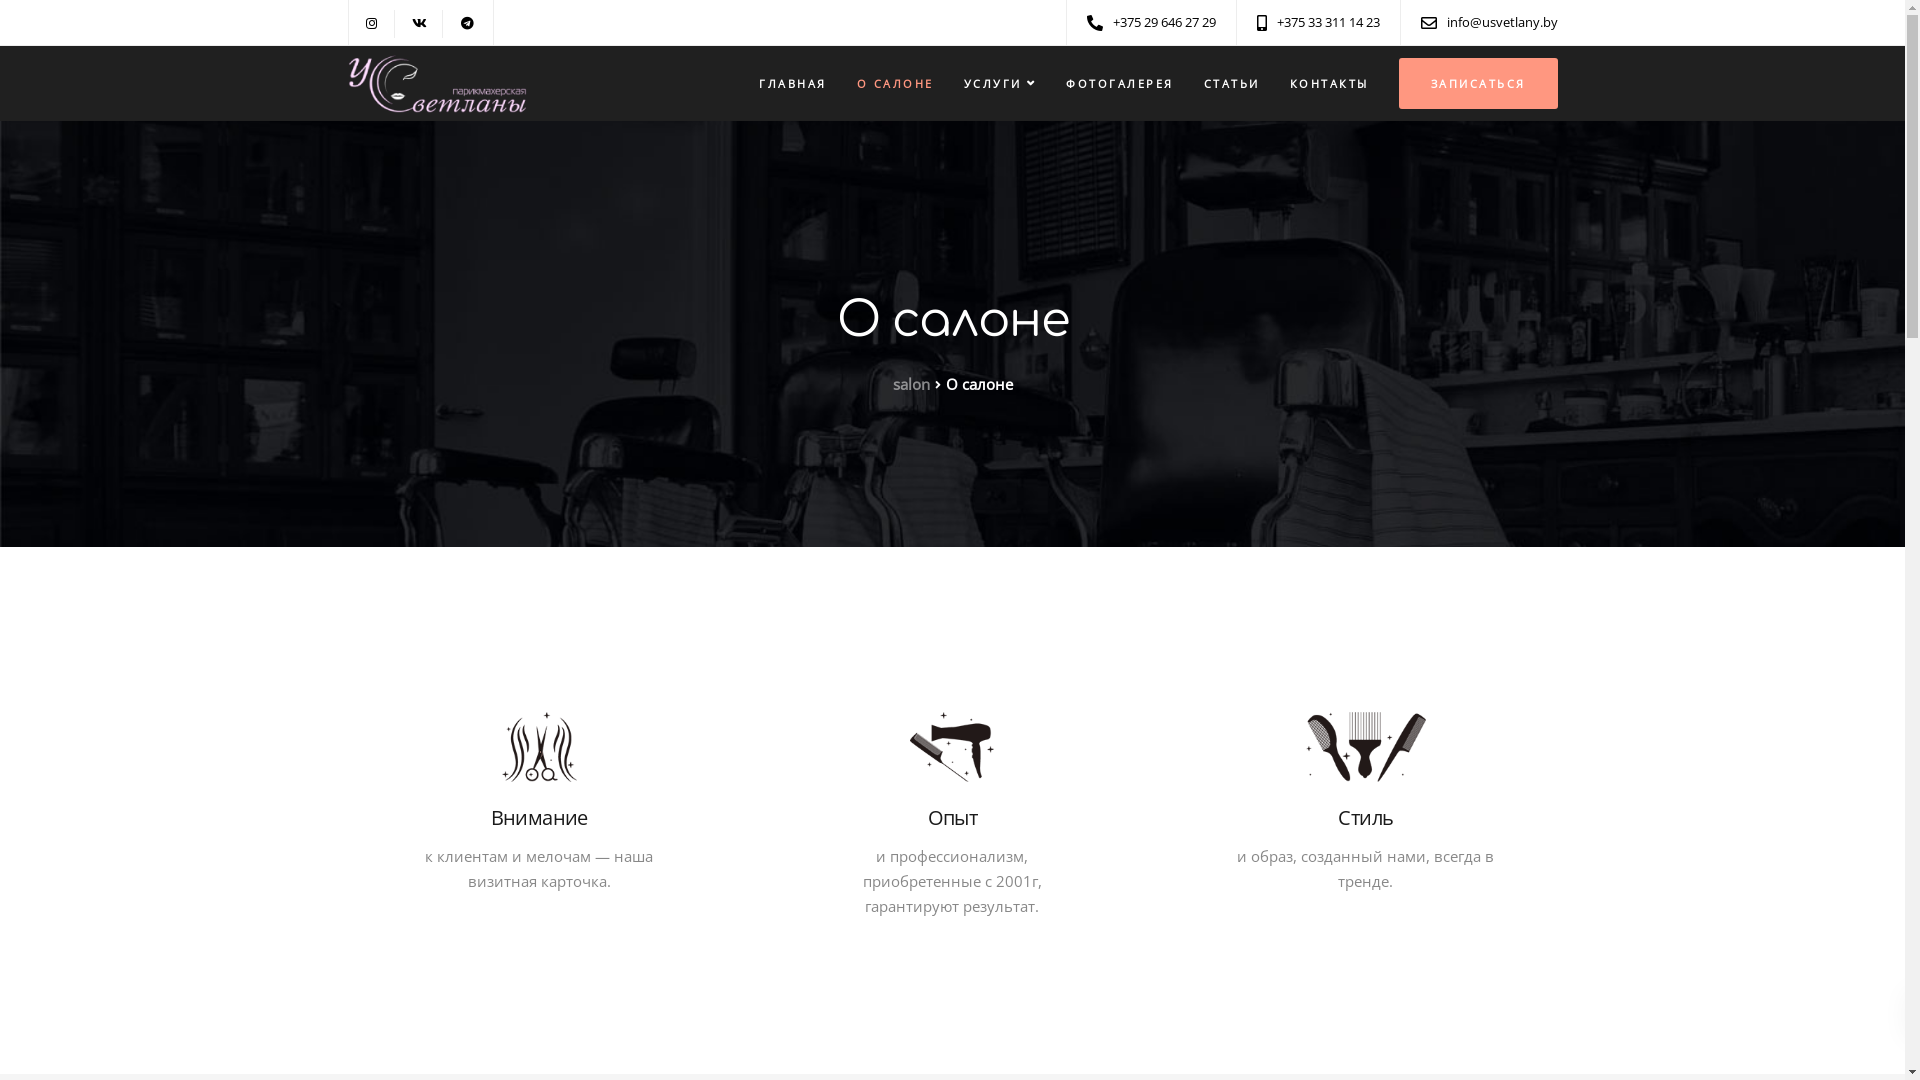  What do you see at coordinates (540, 747) in the screenshot?
I see `i1` at bounding box center [540, 747].